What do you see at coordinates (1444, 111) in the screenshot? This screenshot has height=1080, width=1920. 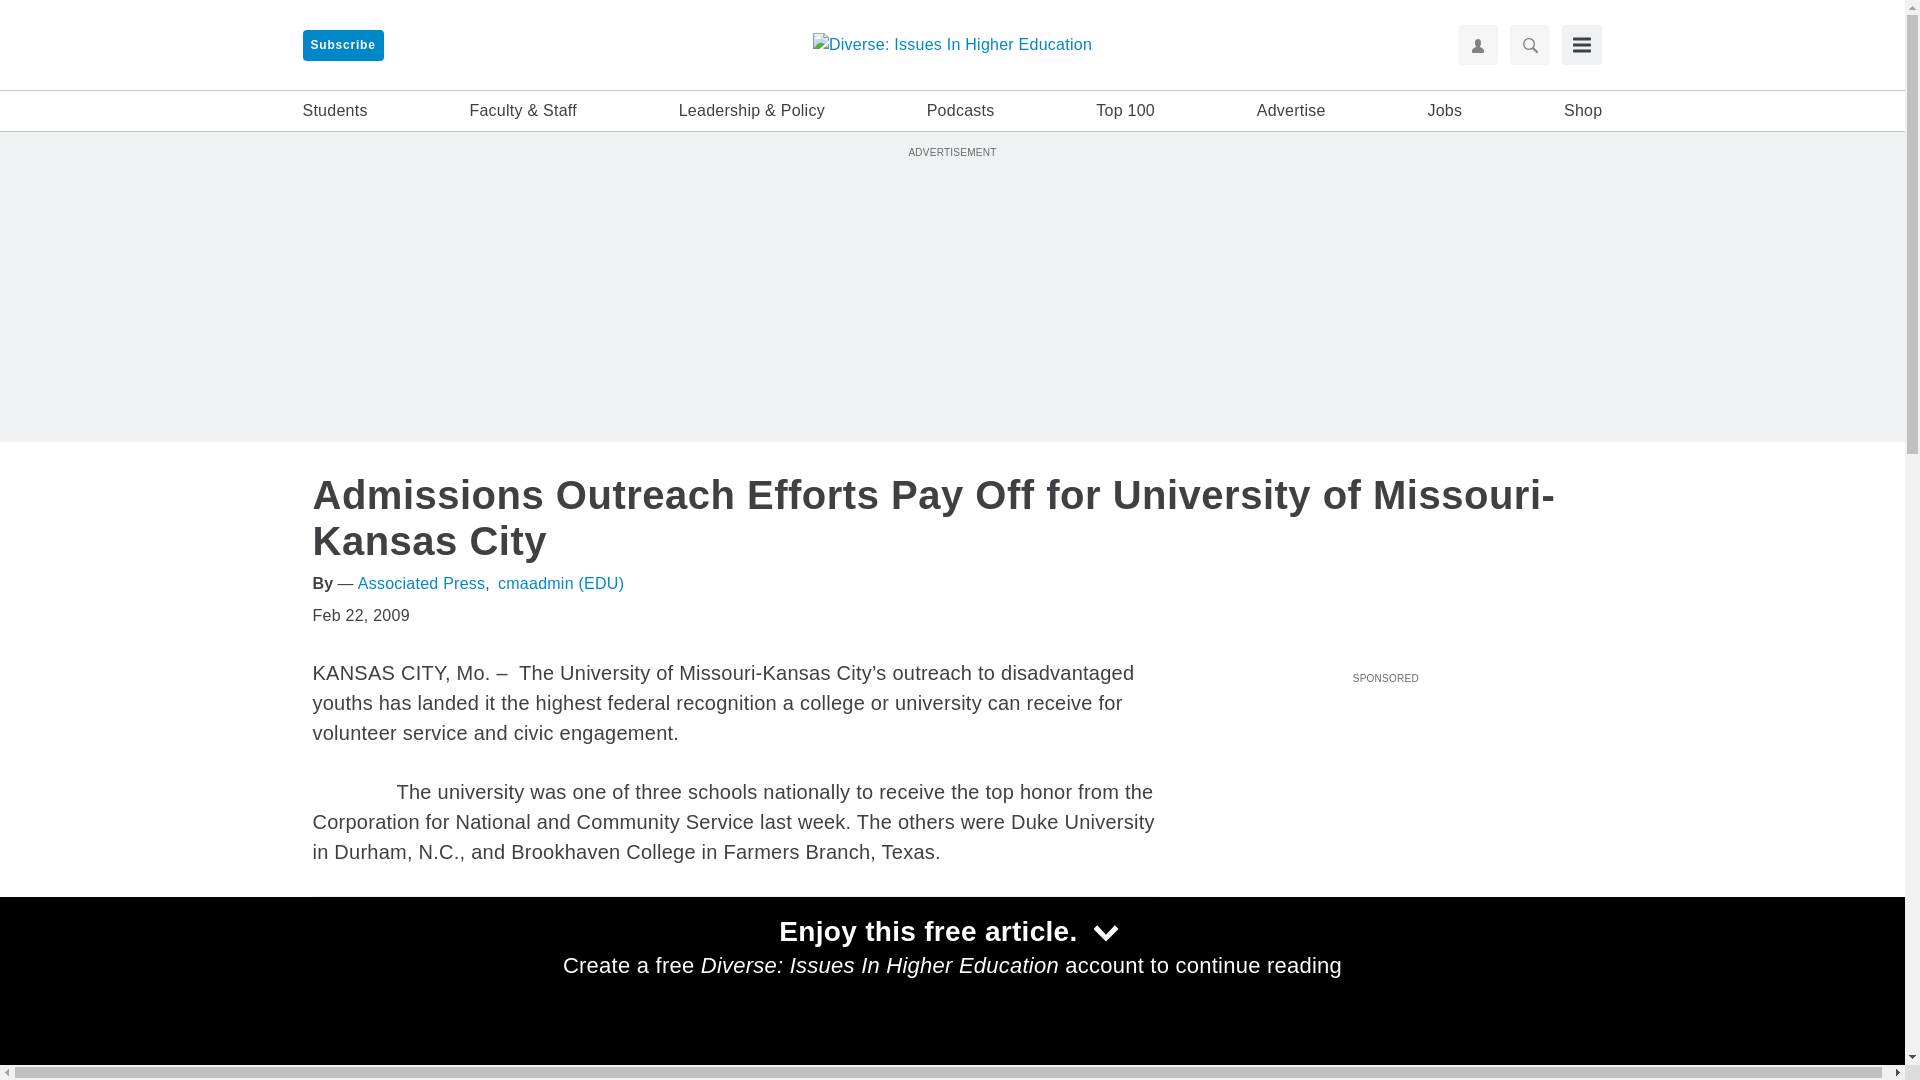 I see `Jobs` at bounding box center [1444, 111].